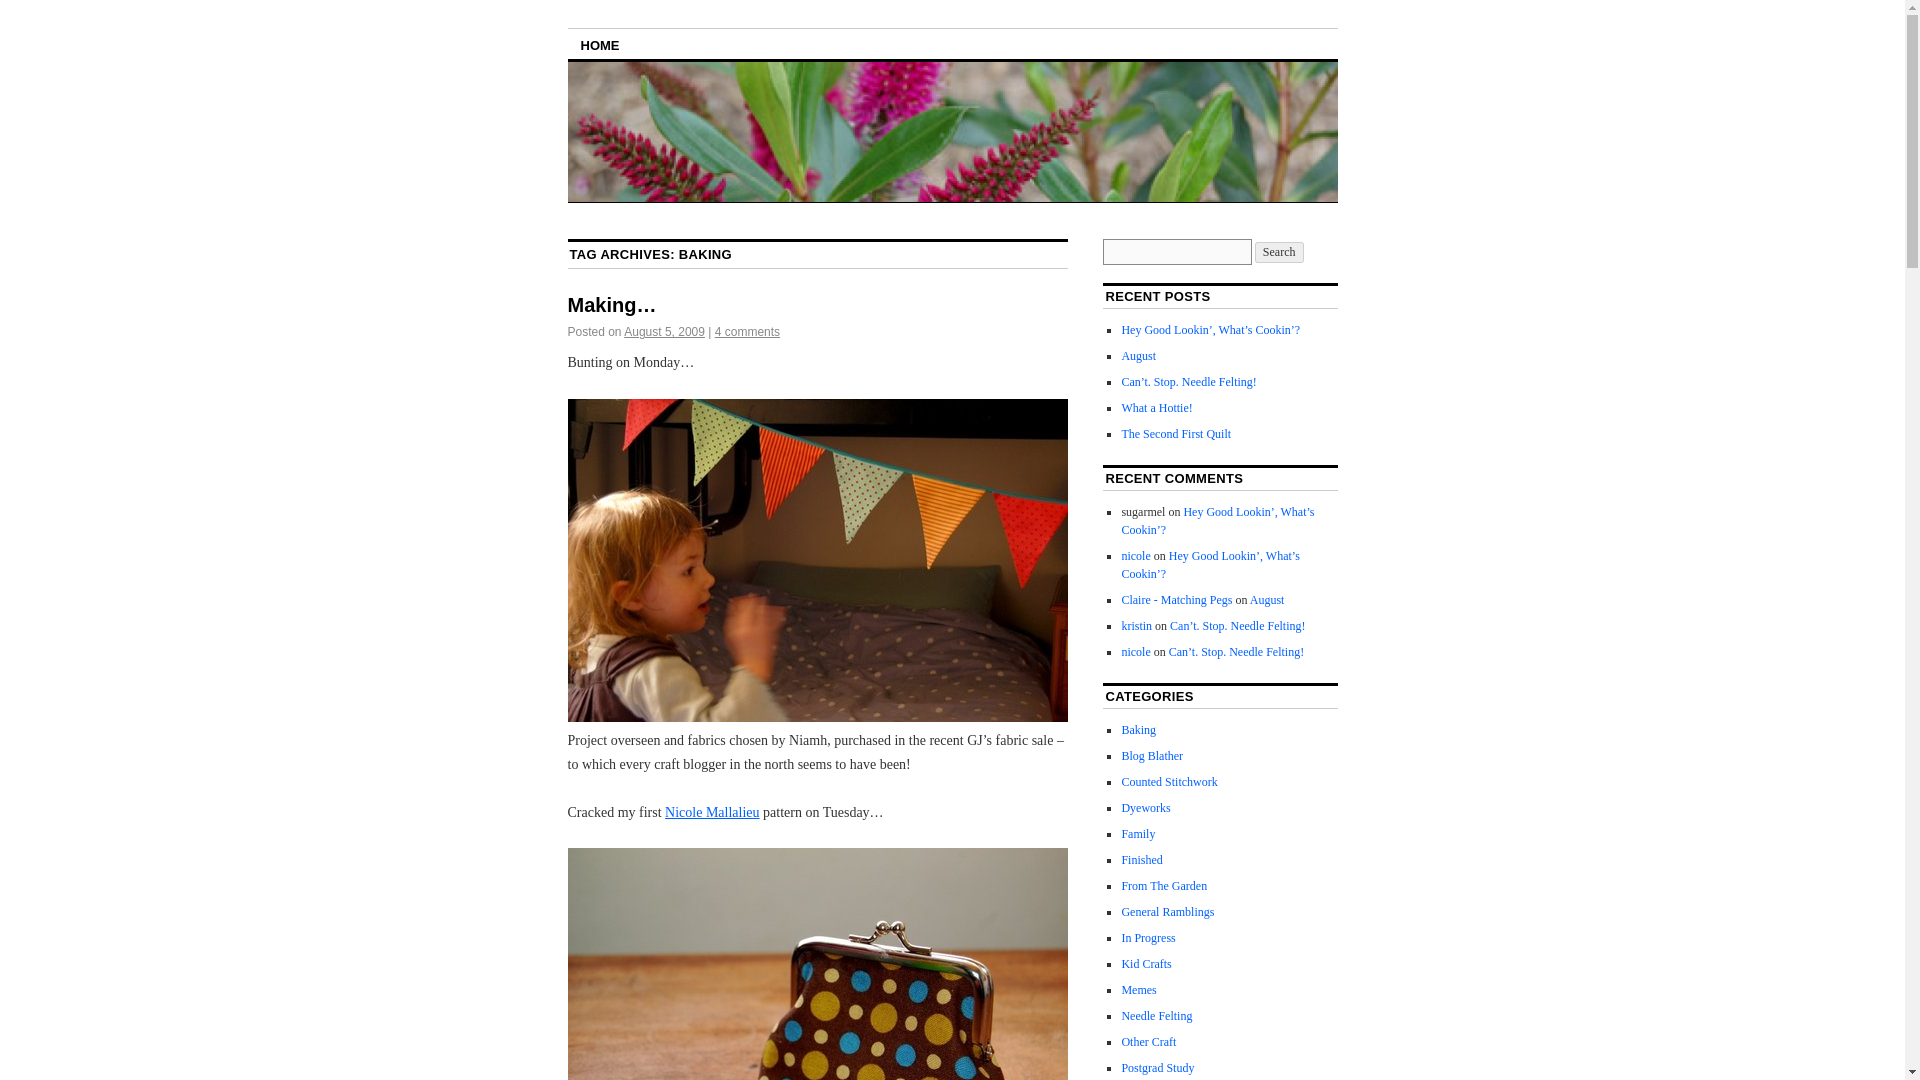 The image size is (1920, 1080). Describe the element at coordinates (600, 44) in the screenshot. I see `HOME` at that location.